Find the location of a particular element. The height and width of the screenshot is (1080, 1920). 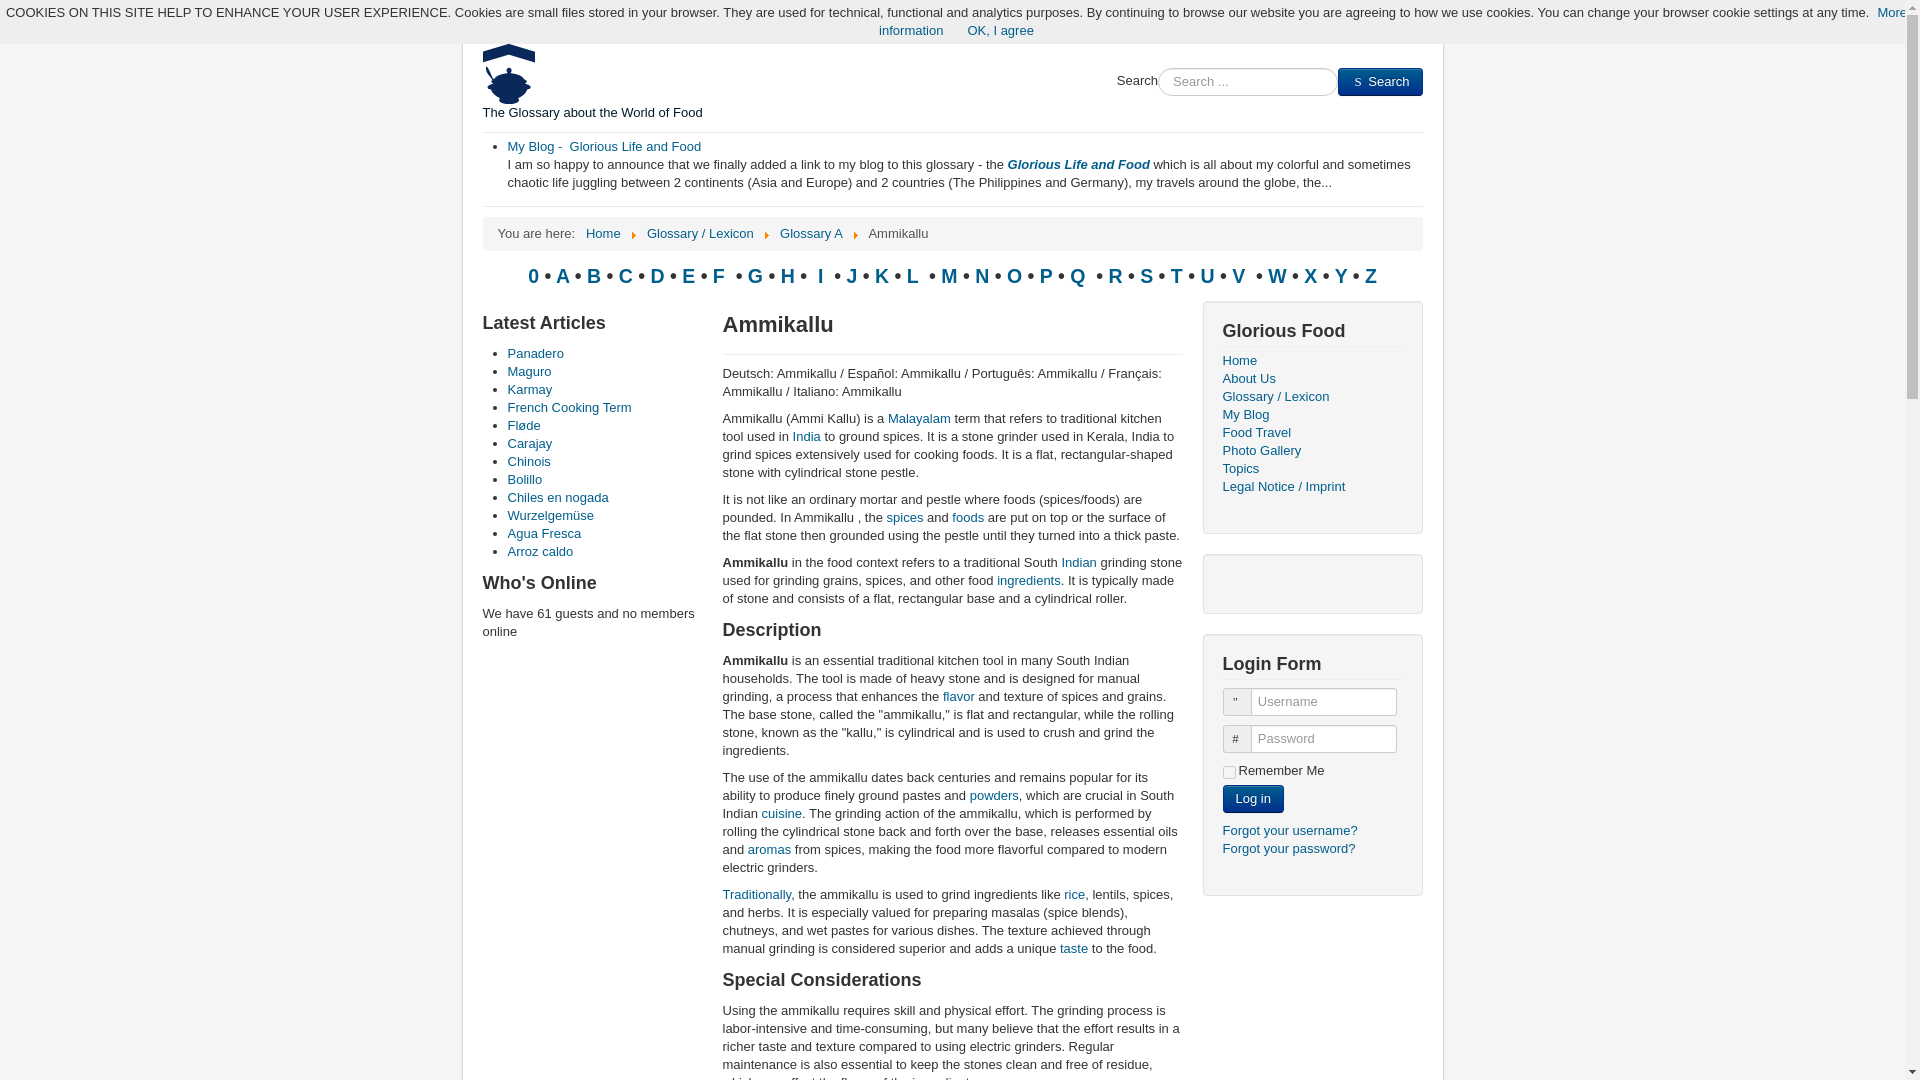

 D  is located at coordinates (658, 276).